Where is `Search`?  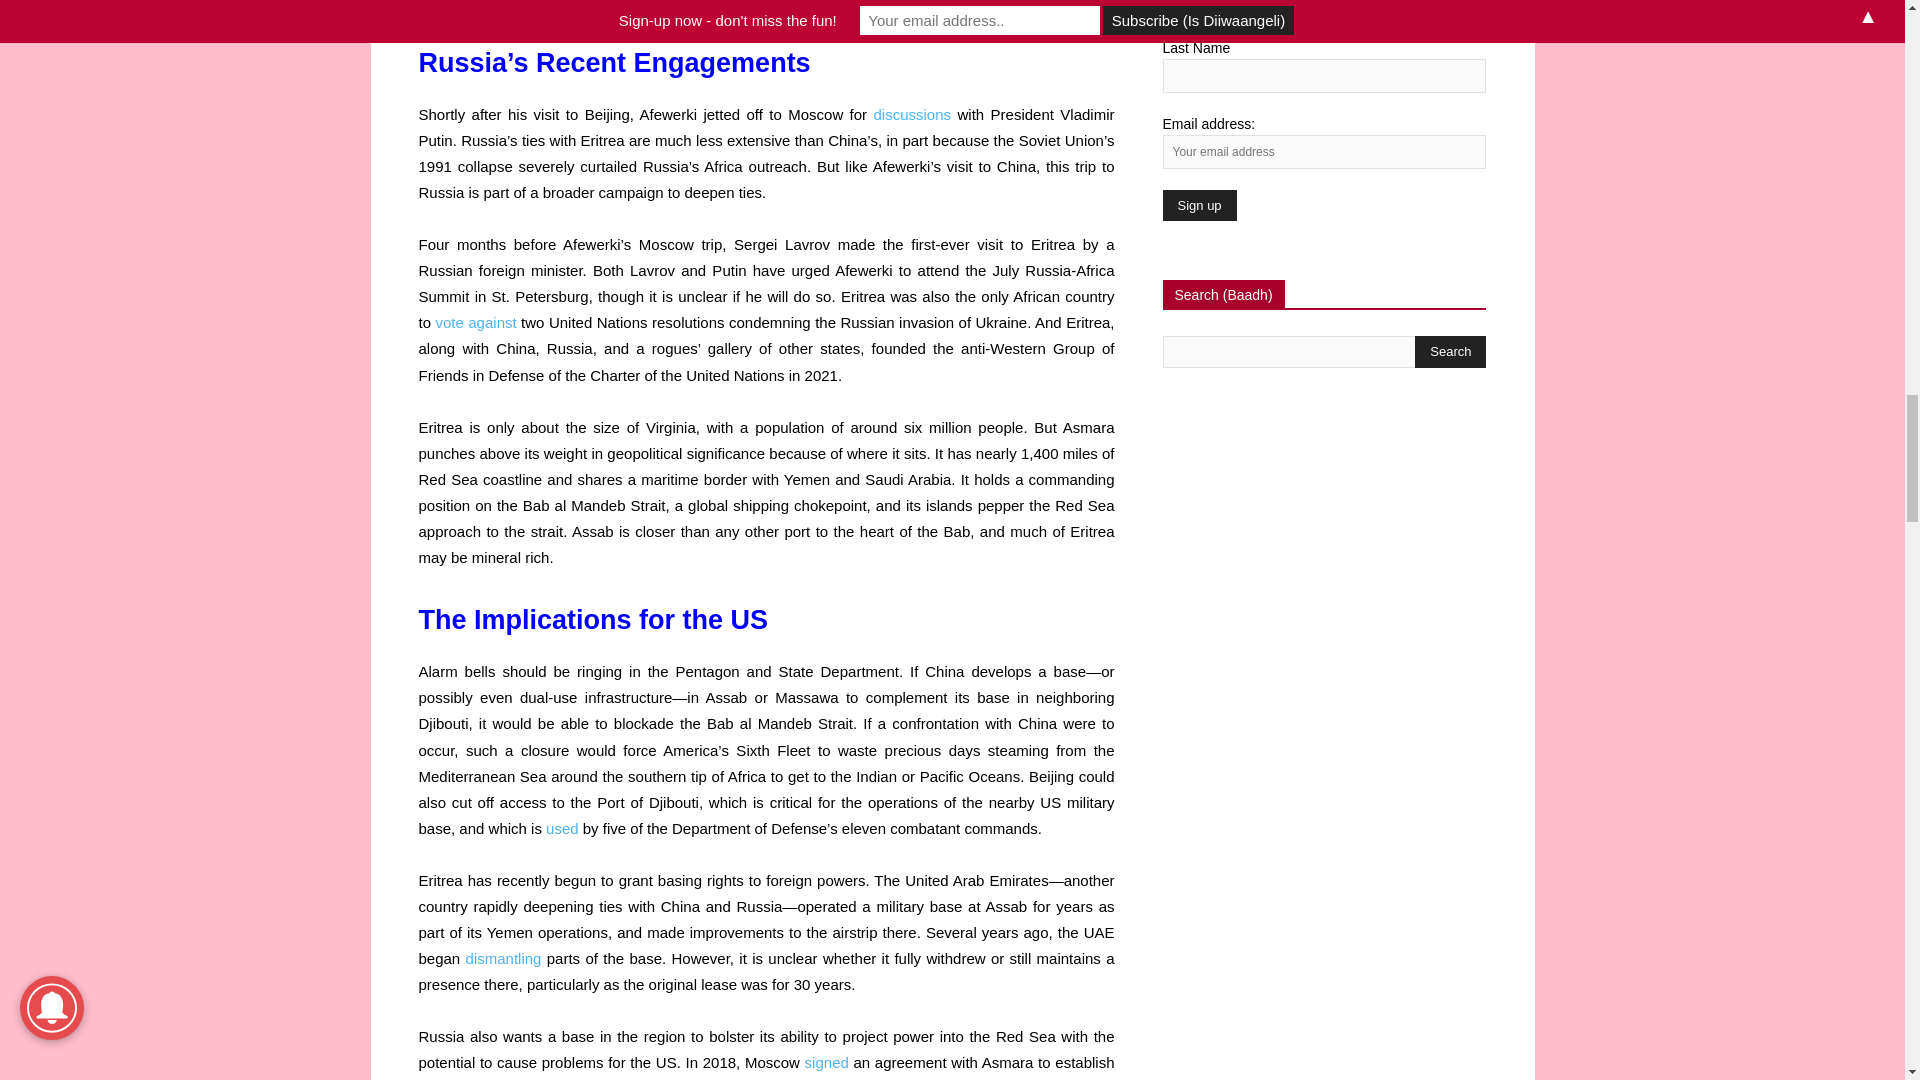
Search is located at coordinates (1450, 352).